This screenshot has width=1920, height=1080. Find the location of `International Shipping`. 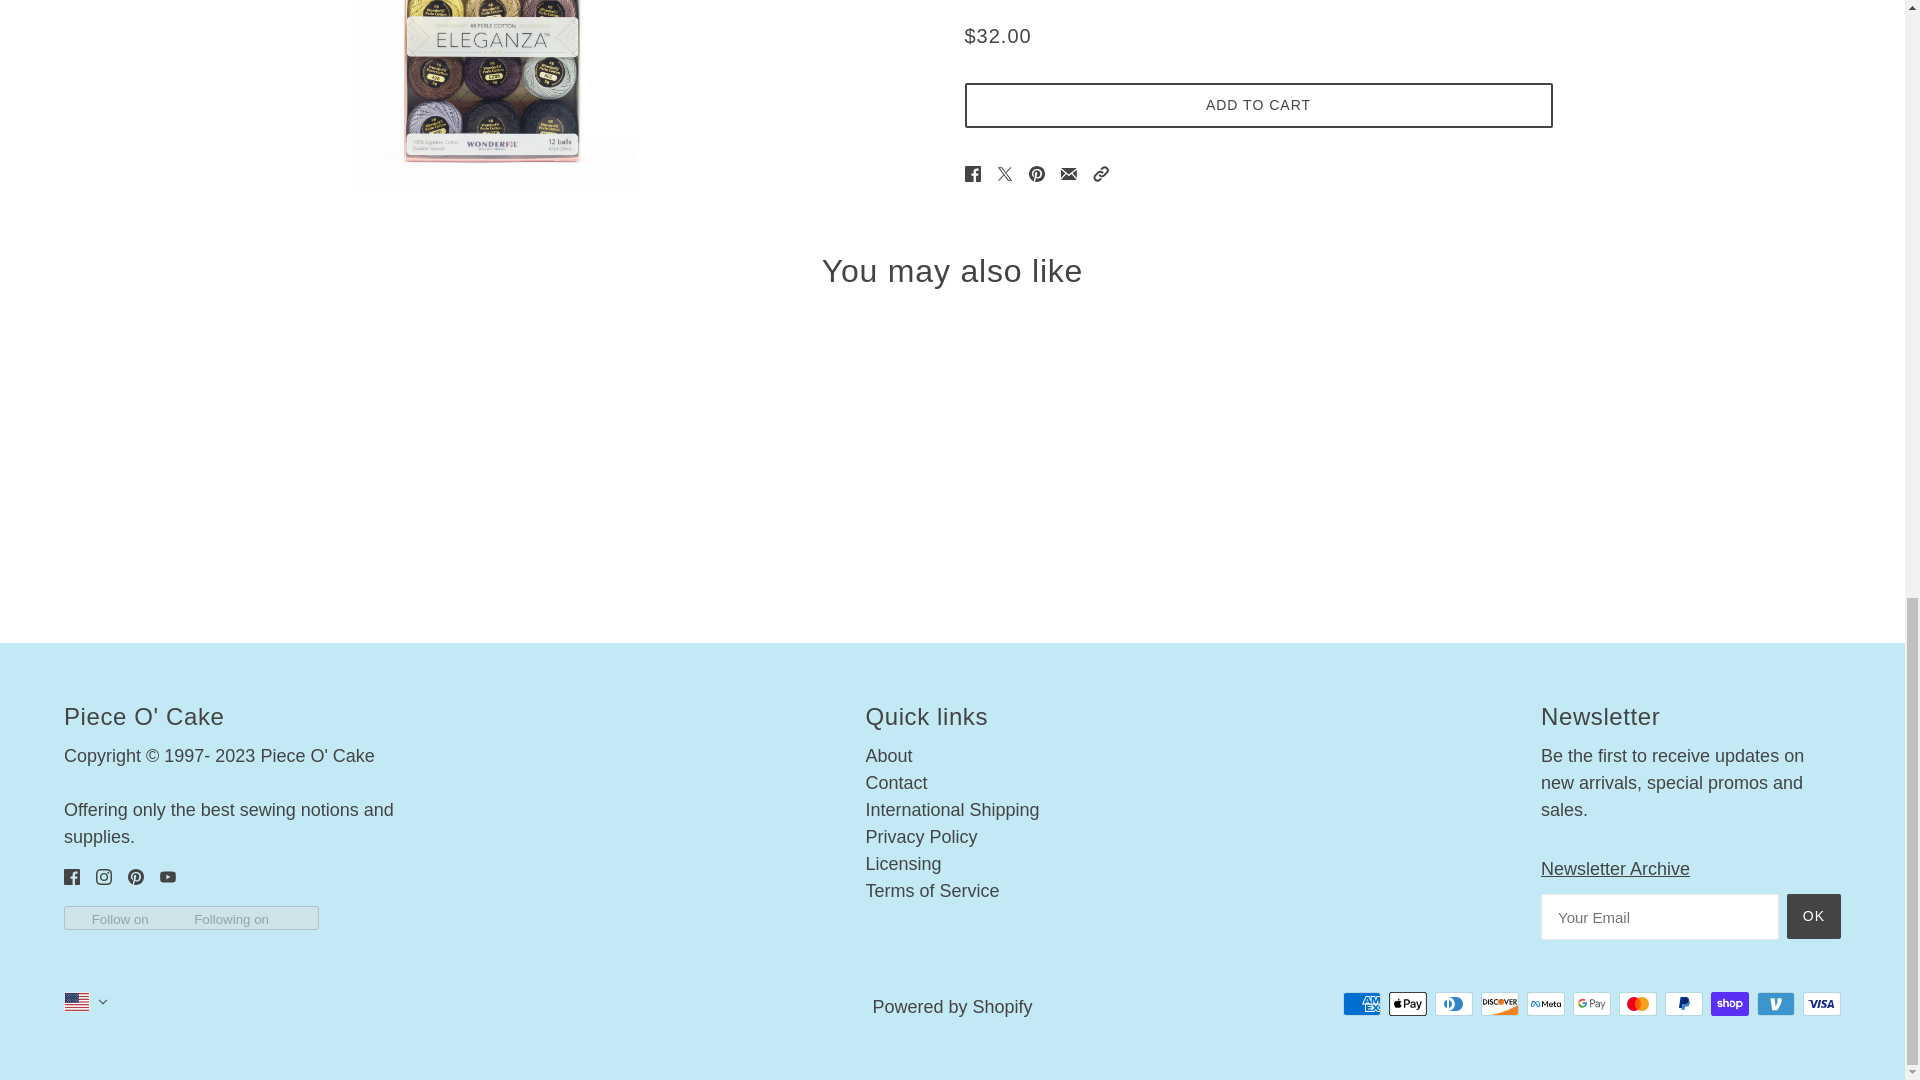

International Shipping is located at coordinates (952, 810).